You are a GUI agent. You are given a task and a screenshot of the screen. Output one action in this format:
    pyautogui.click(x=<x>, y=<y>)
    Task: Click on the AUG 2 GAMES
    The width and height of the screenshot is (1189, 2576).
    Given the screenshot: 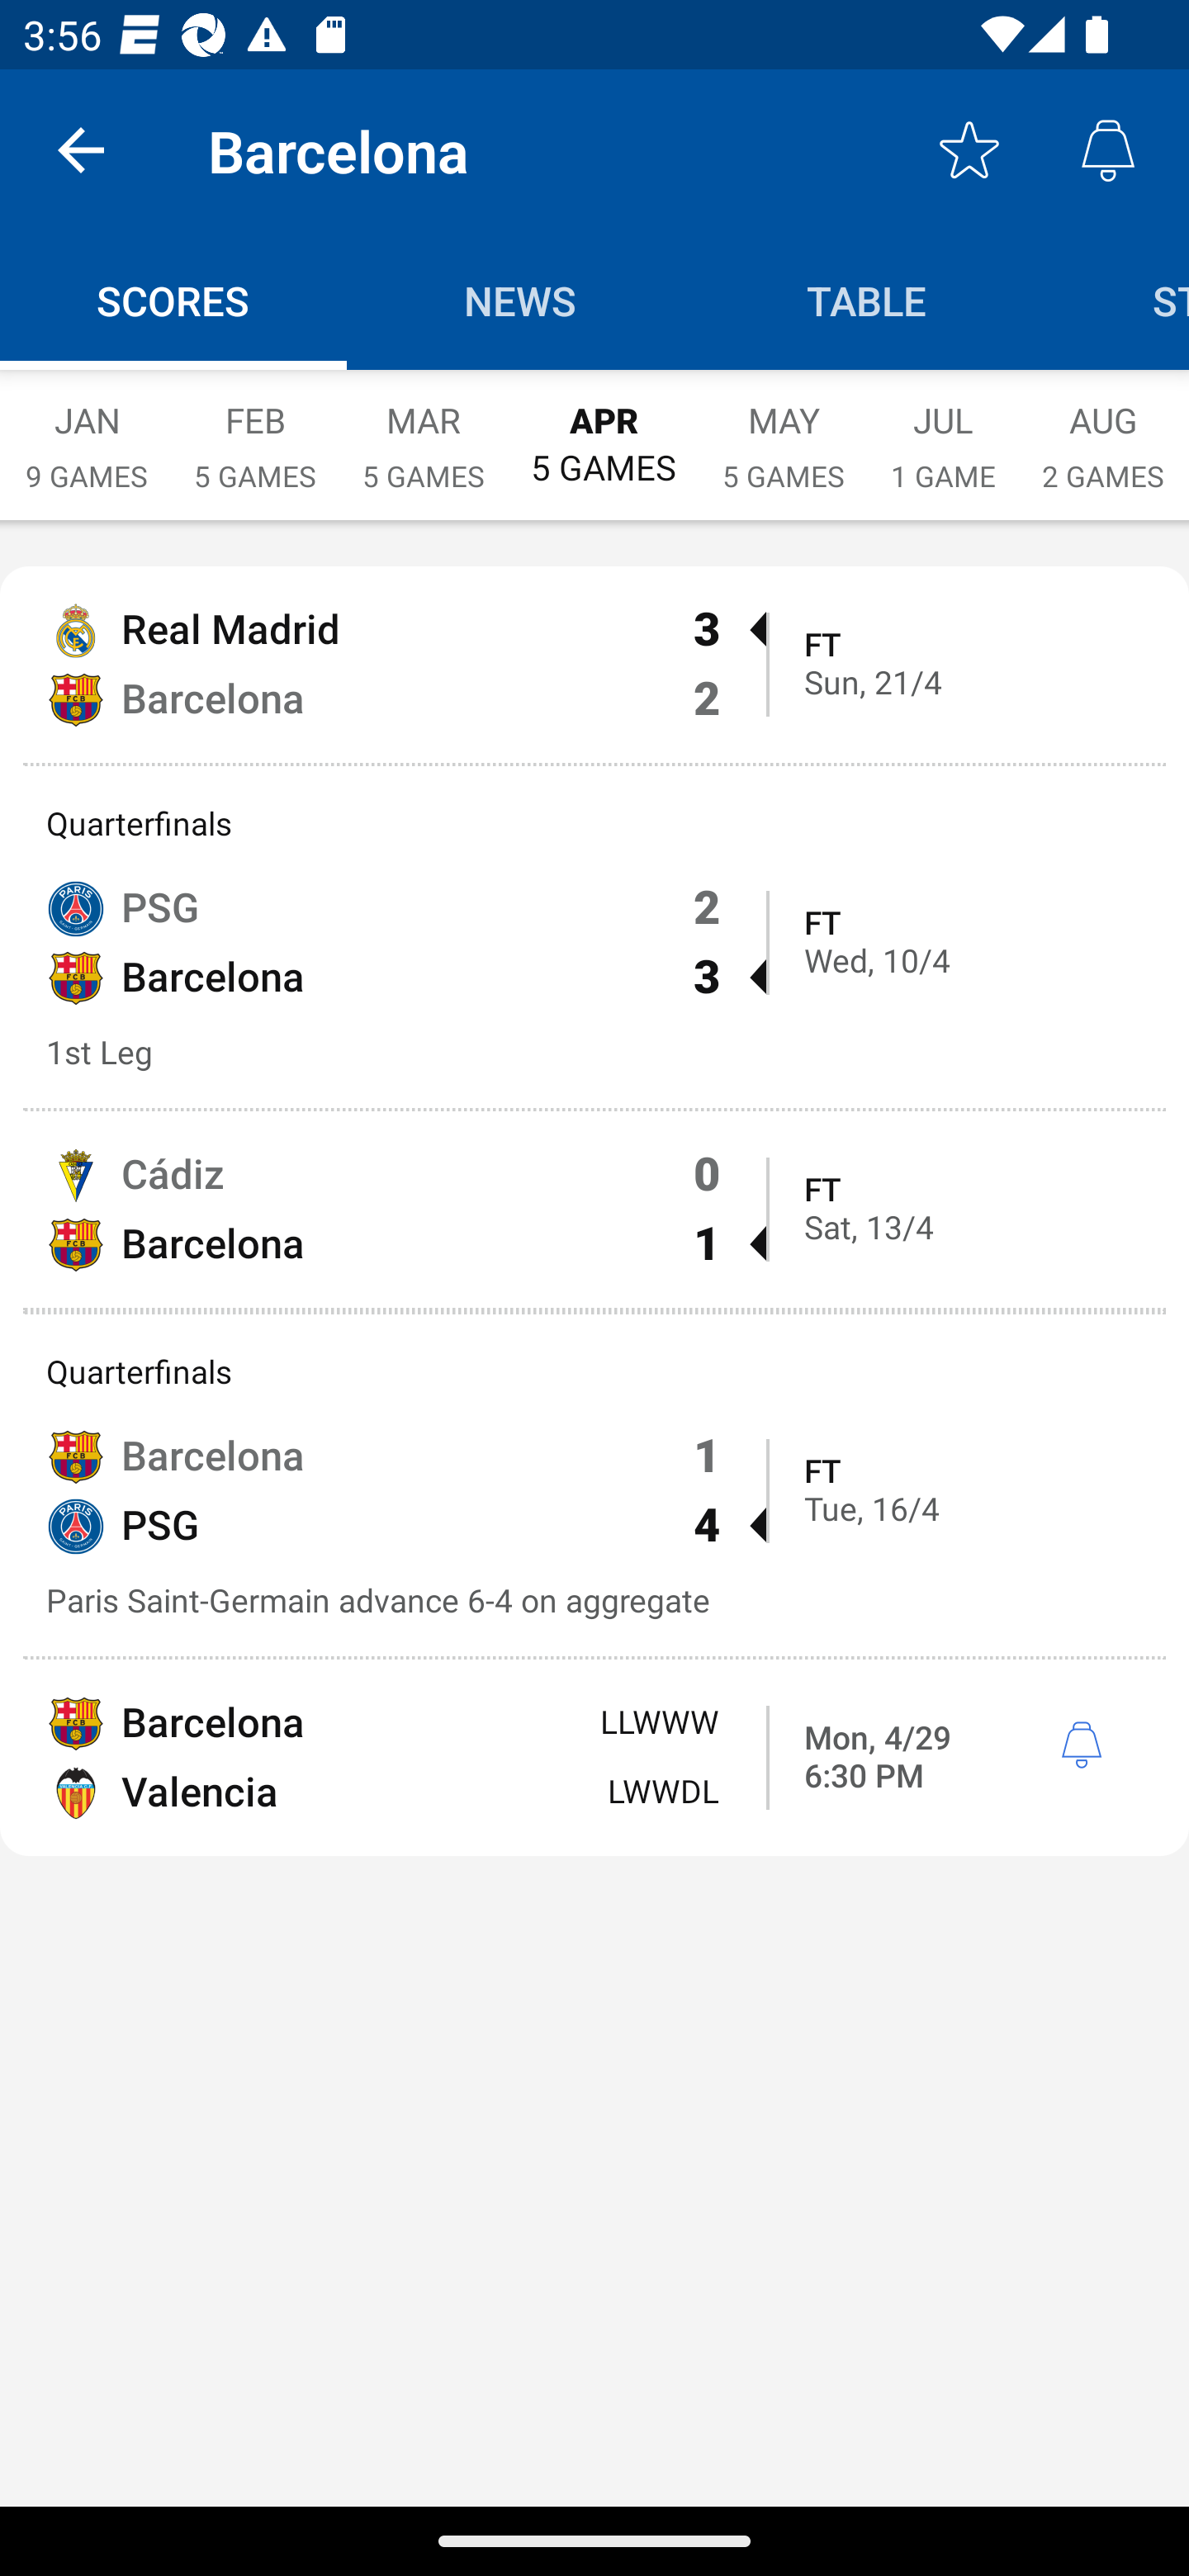 What is the action you would take?
    pyautogui.click(x=1103, y=431)
    